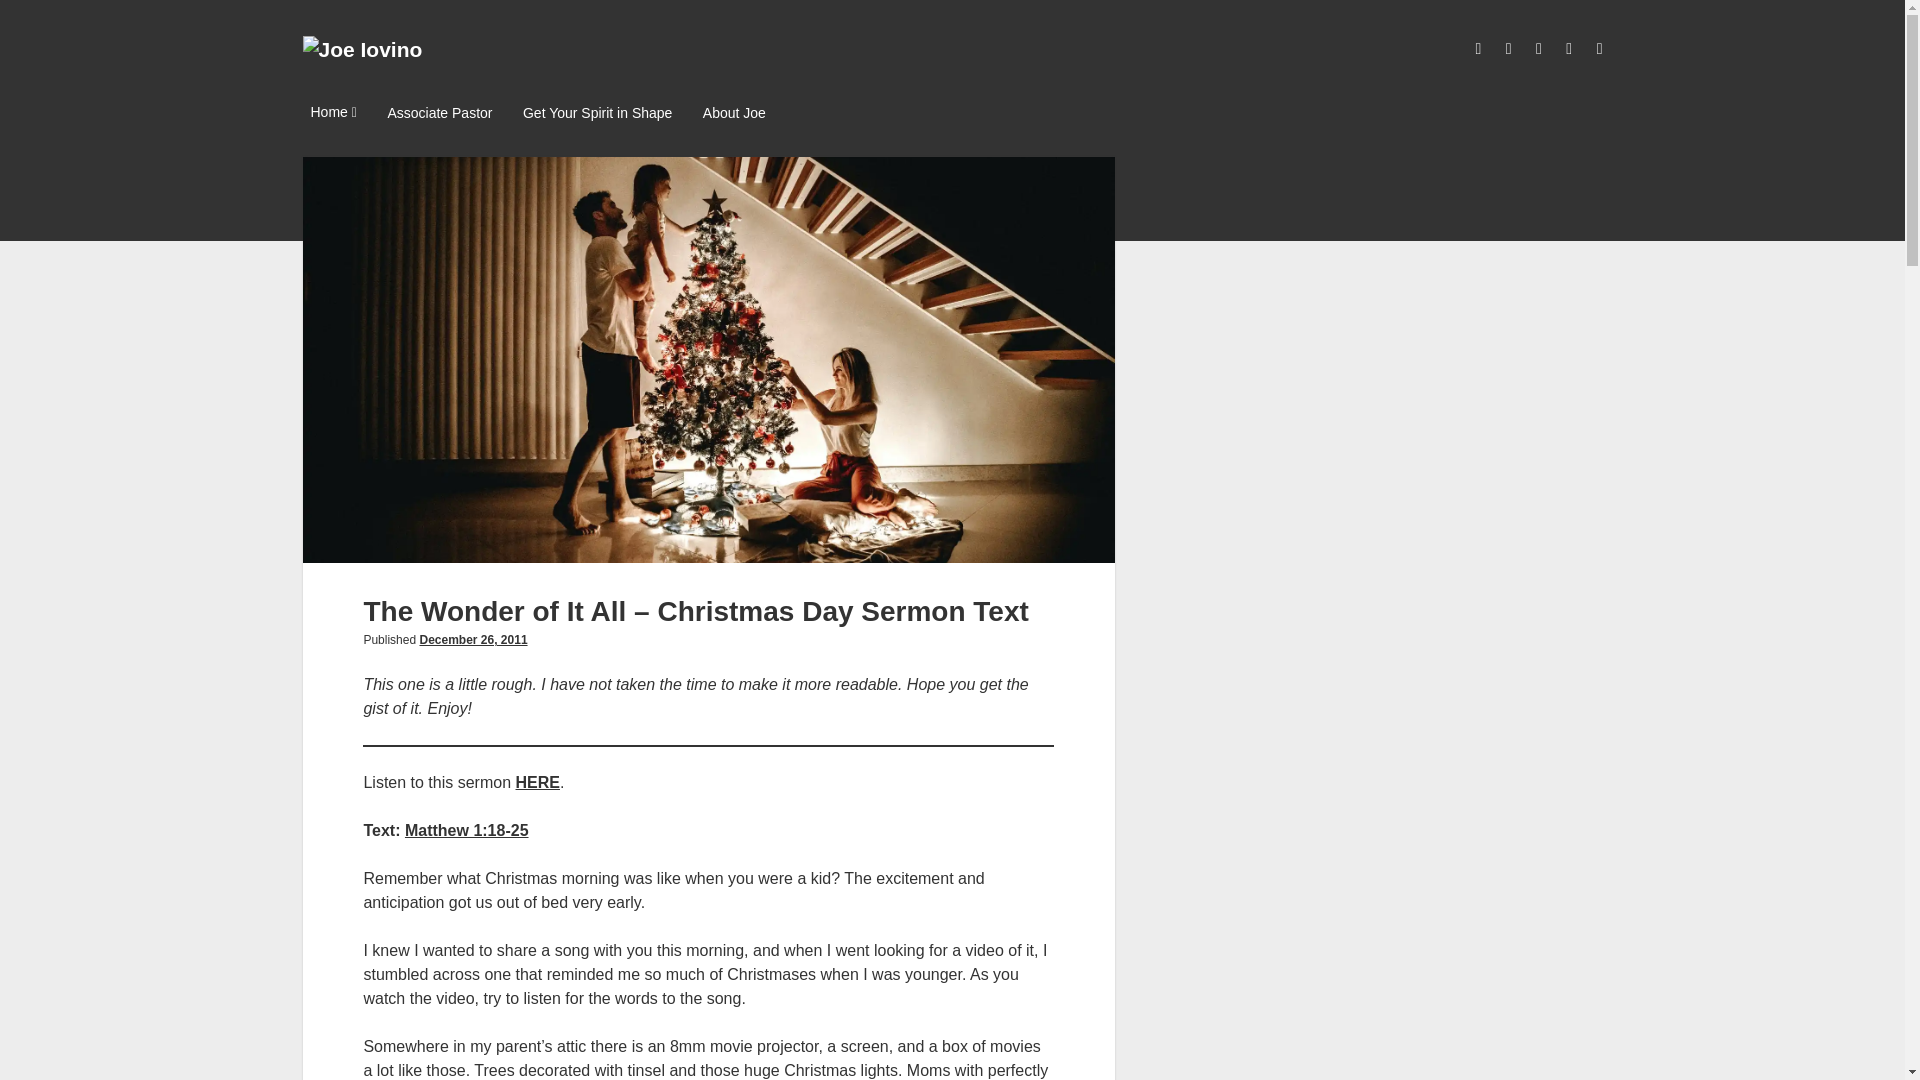 This screenshot has width=1920, height=1080. Describe the element at coordinates (467, 830) in the screenshot. I see `New Revised Standard Version` at that location.